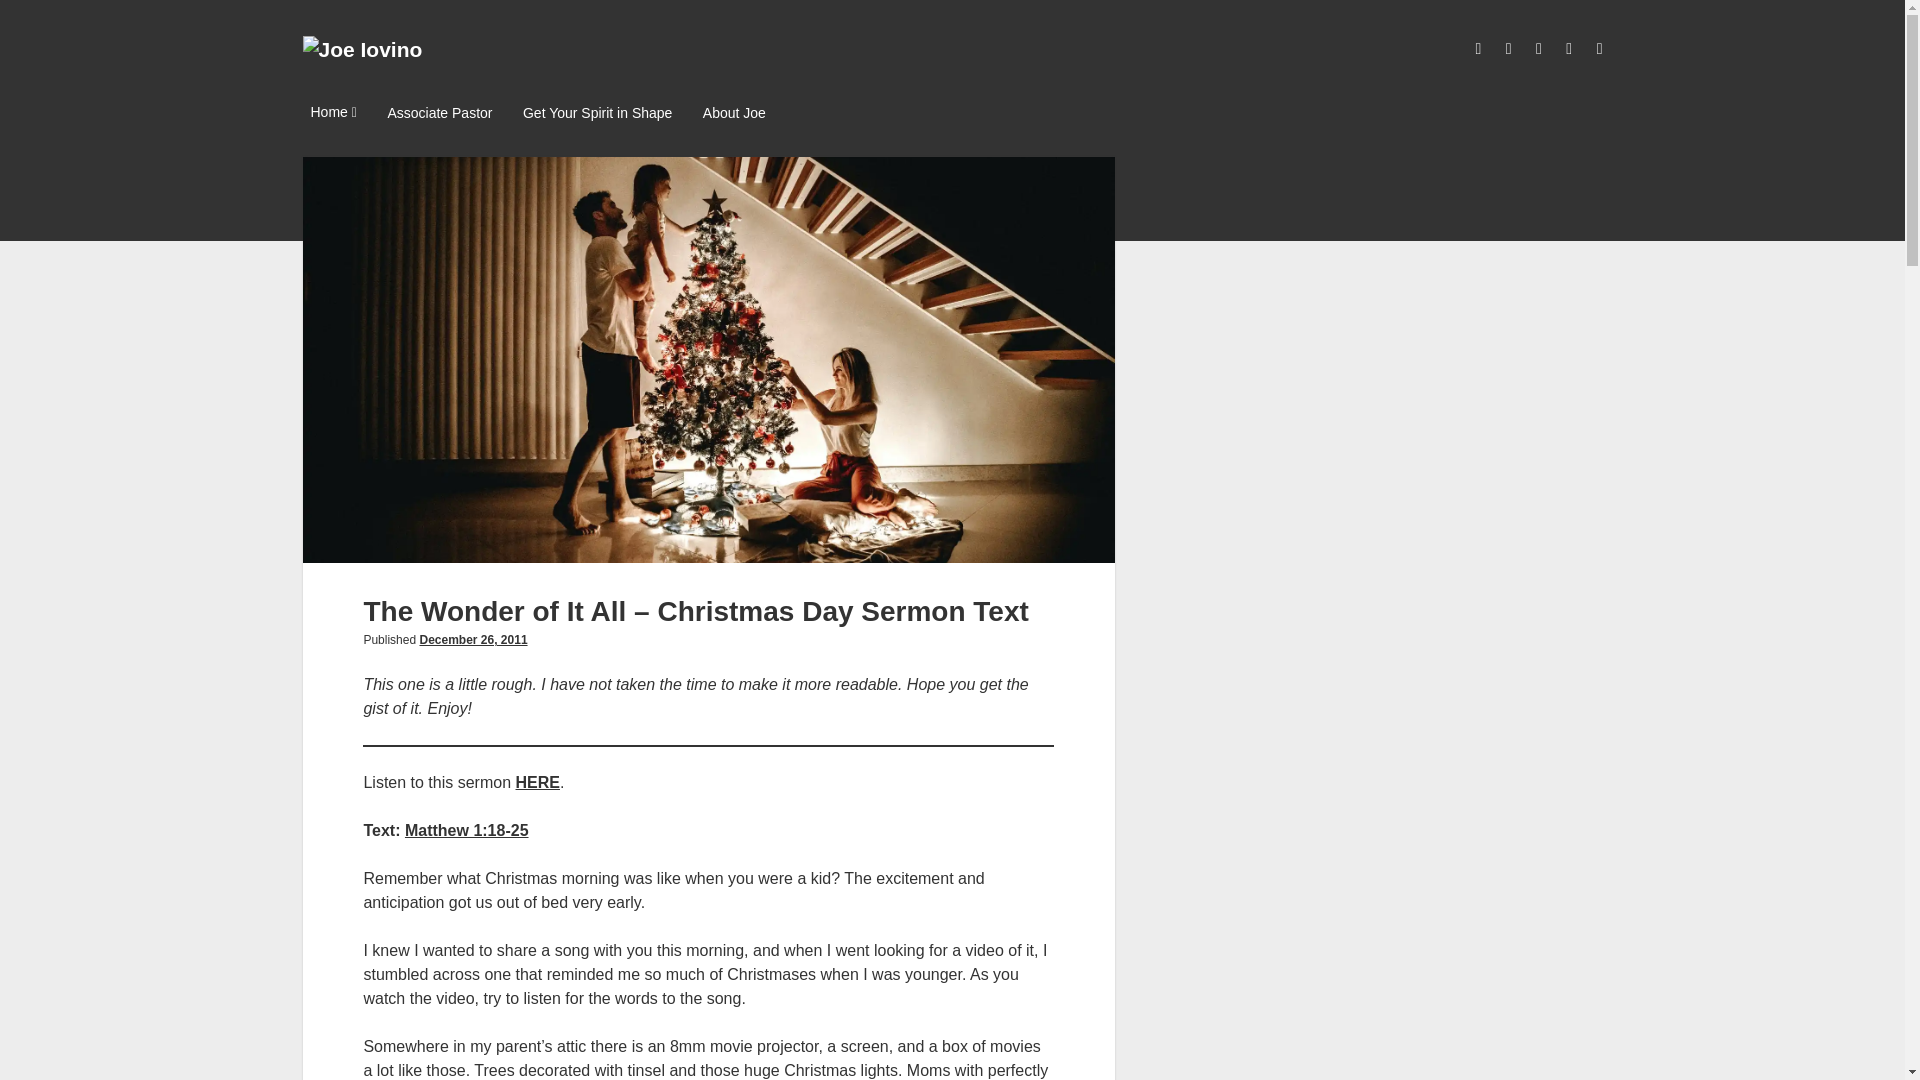 This screenshot has width=1920, height=1080. Describe the element at coordinates (467, 830) in the screenshot. I see `New Revised Standard Version` at that location.